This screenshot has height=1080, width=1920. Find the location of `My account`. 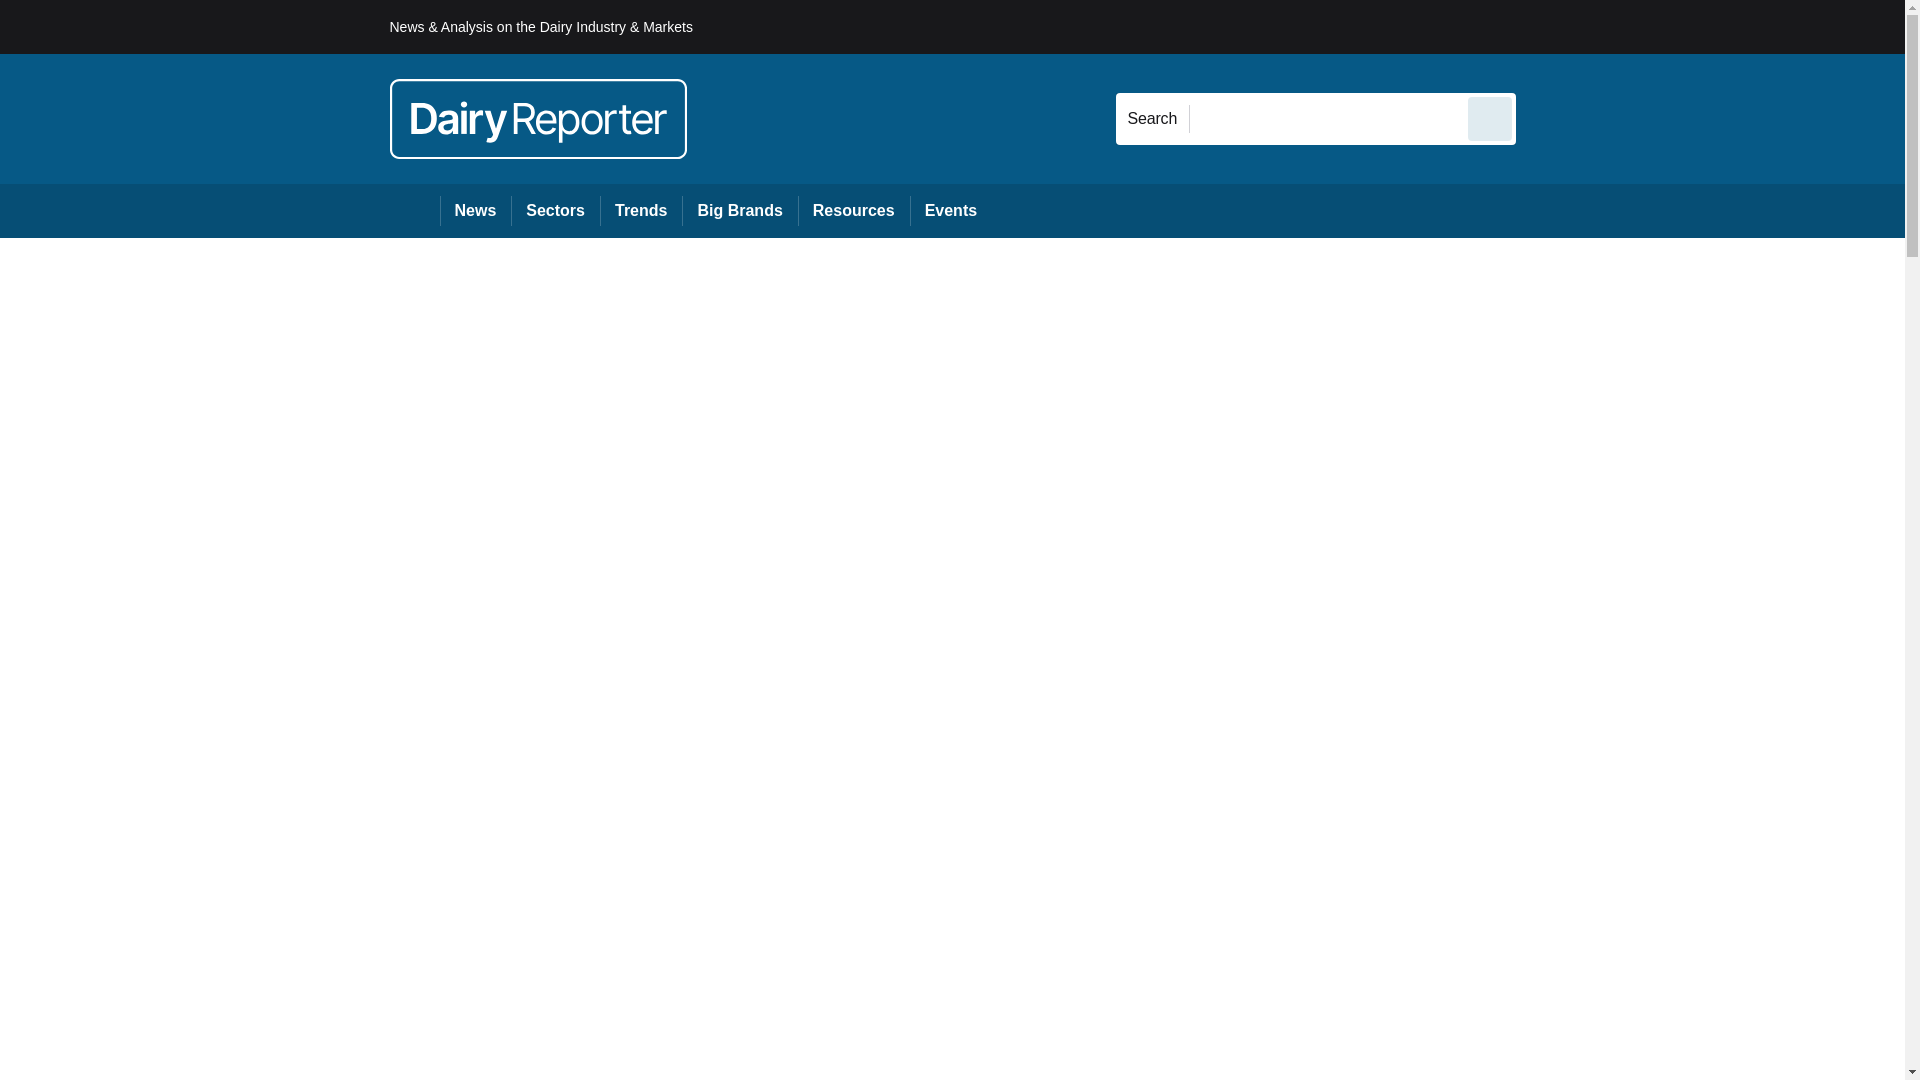

My account is located at coordinates (1658, 26).